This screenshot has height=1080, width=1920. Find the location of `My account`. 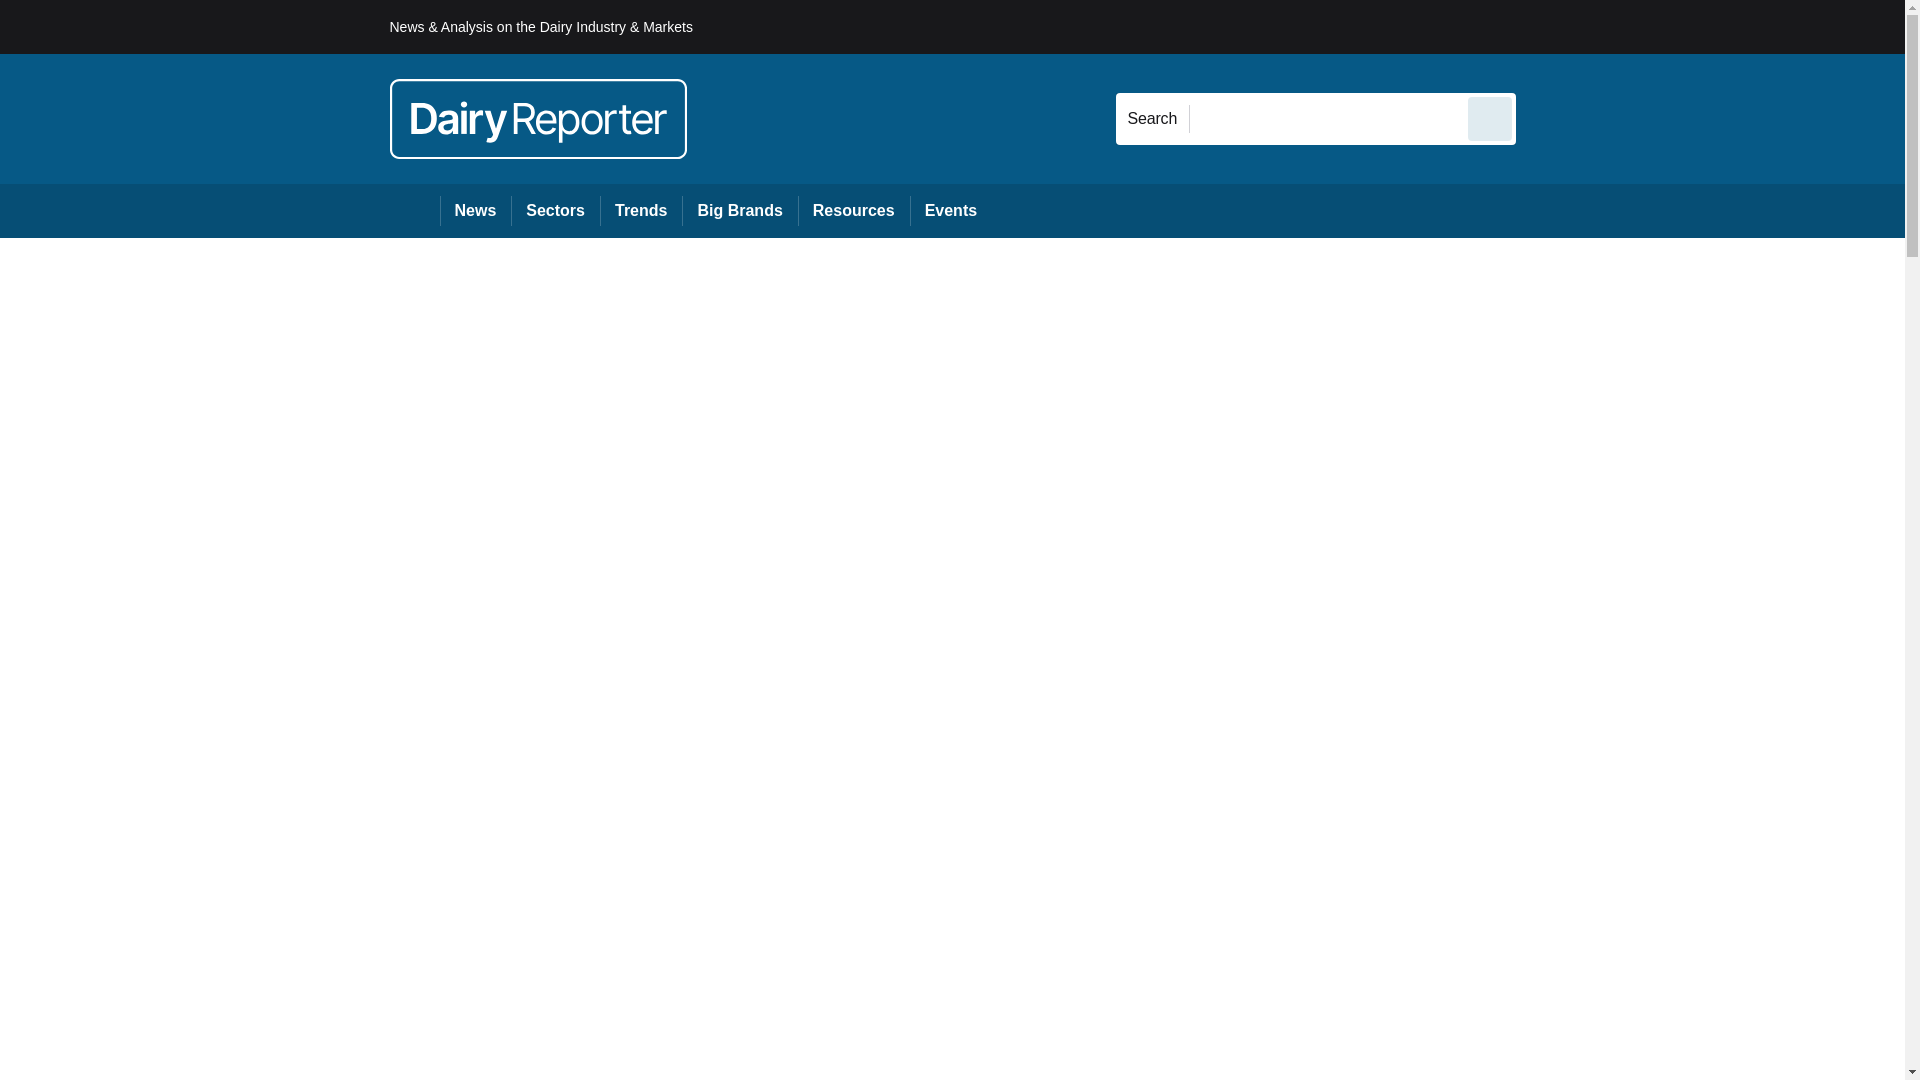

My account is located at coordinates (1658, 26).